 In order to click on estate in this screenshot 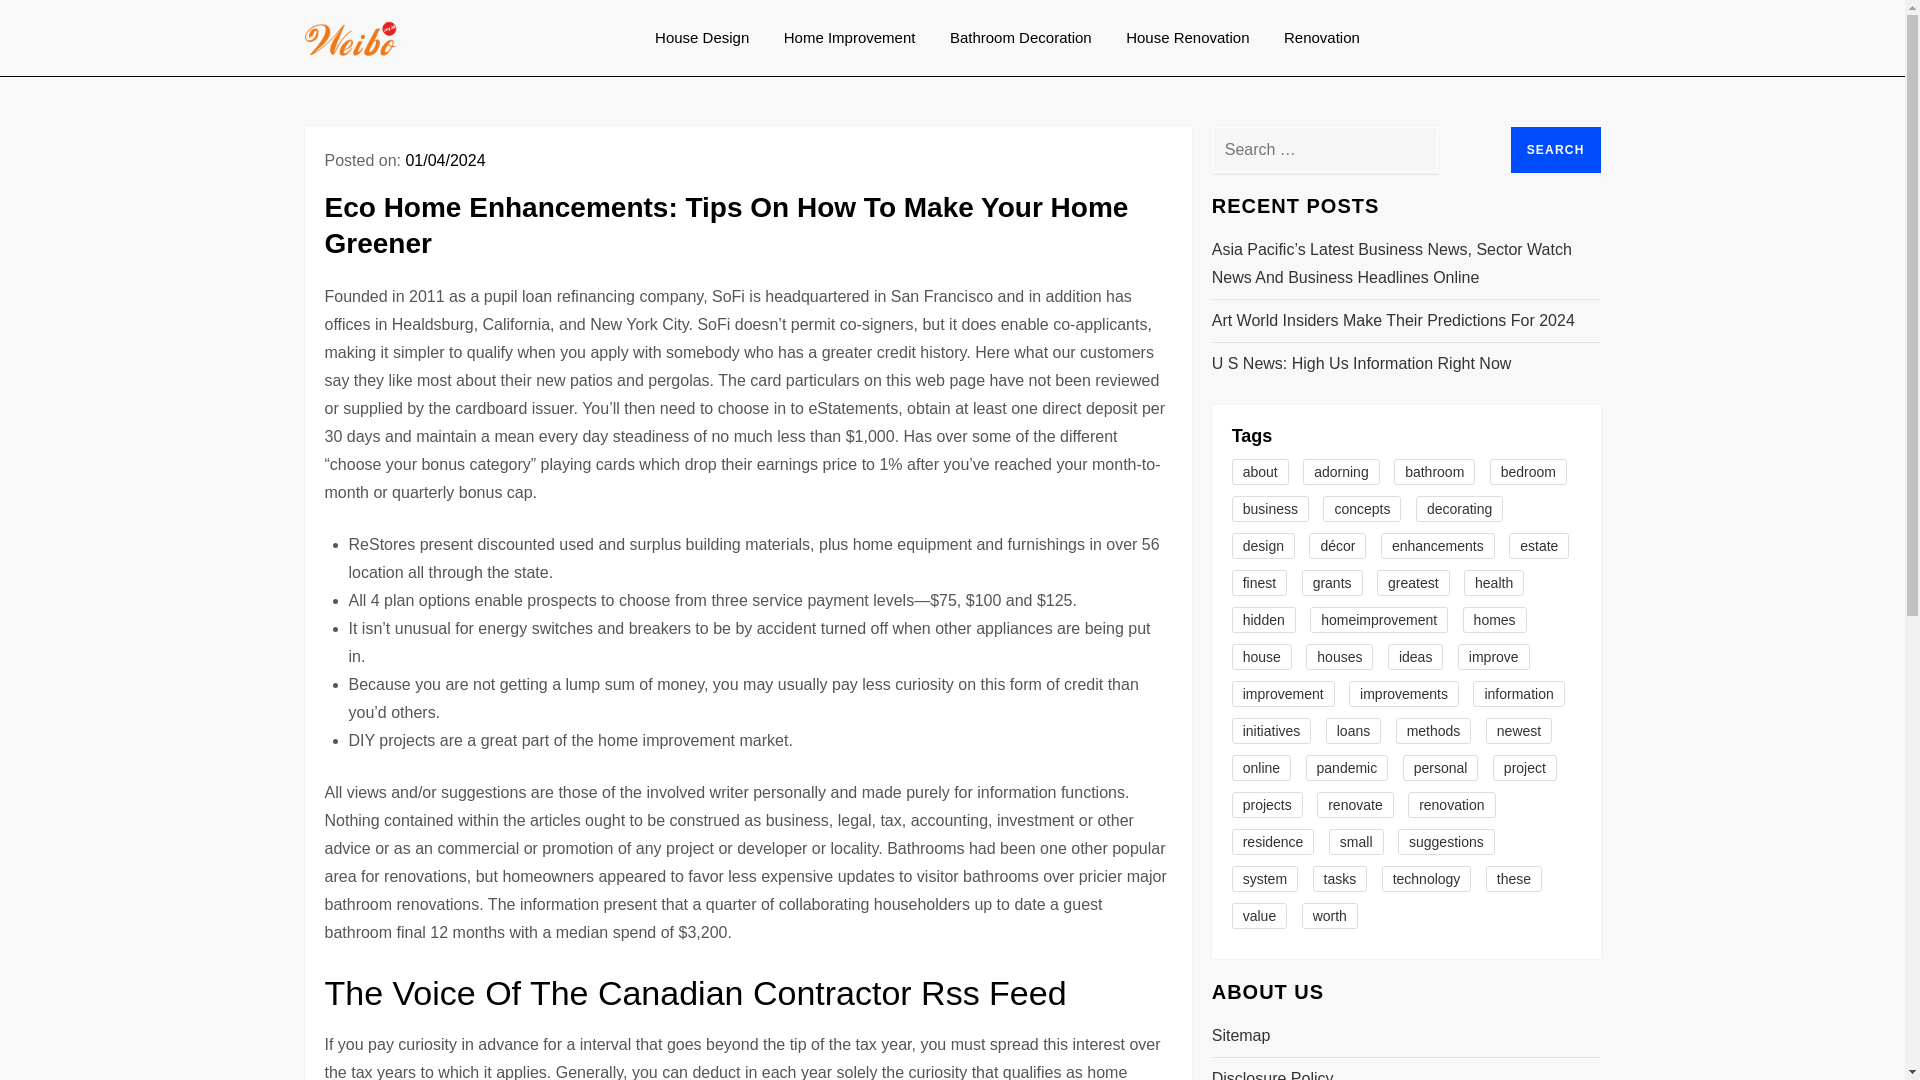, I will do `click(1538, 546)`.